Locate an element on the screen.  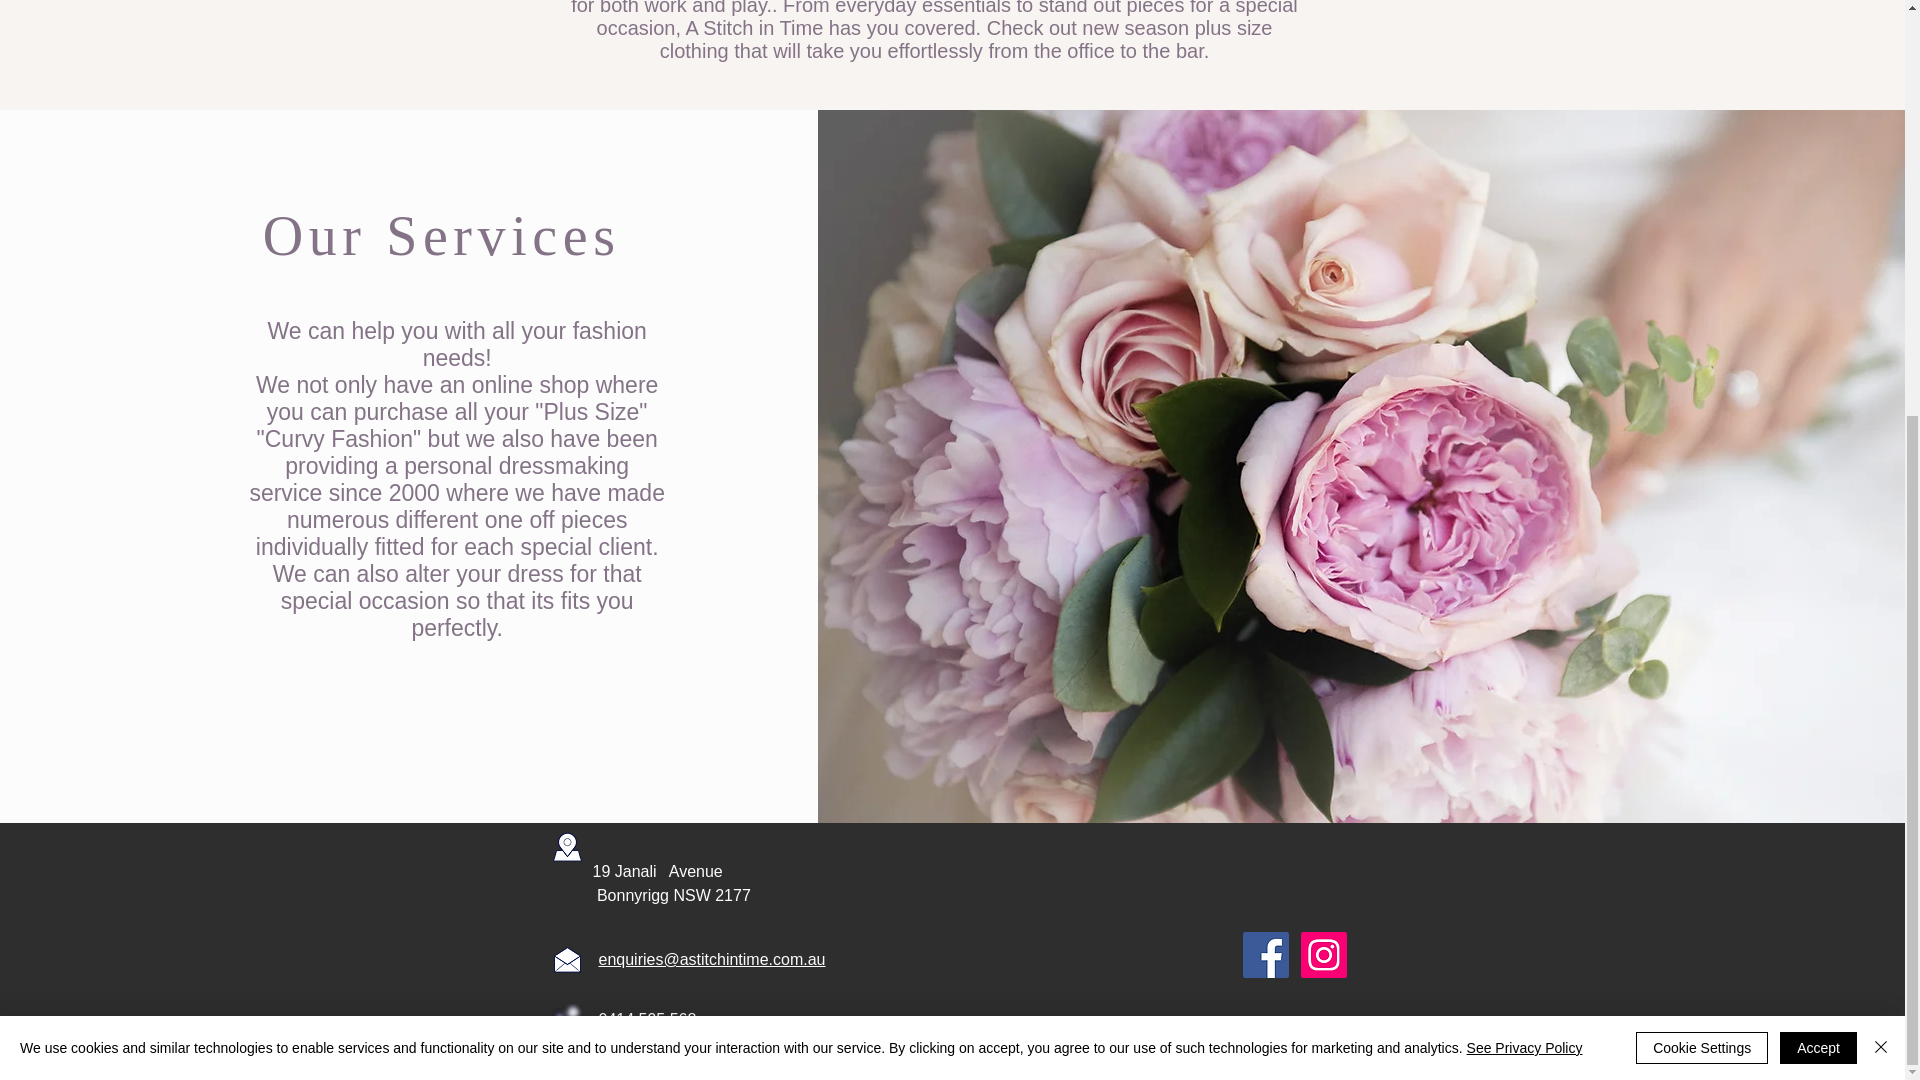
0414 595 568 is located at coordinates (646, 1019).